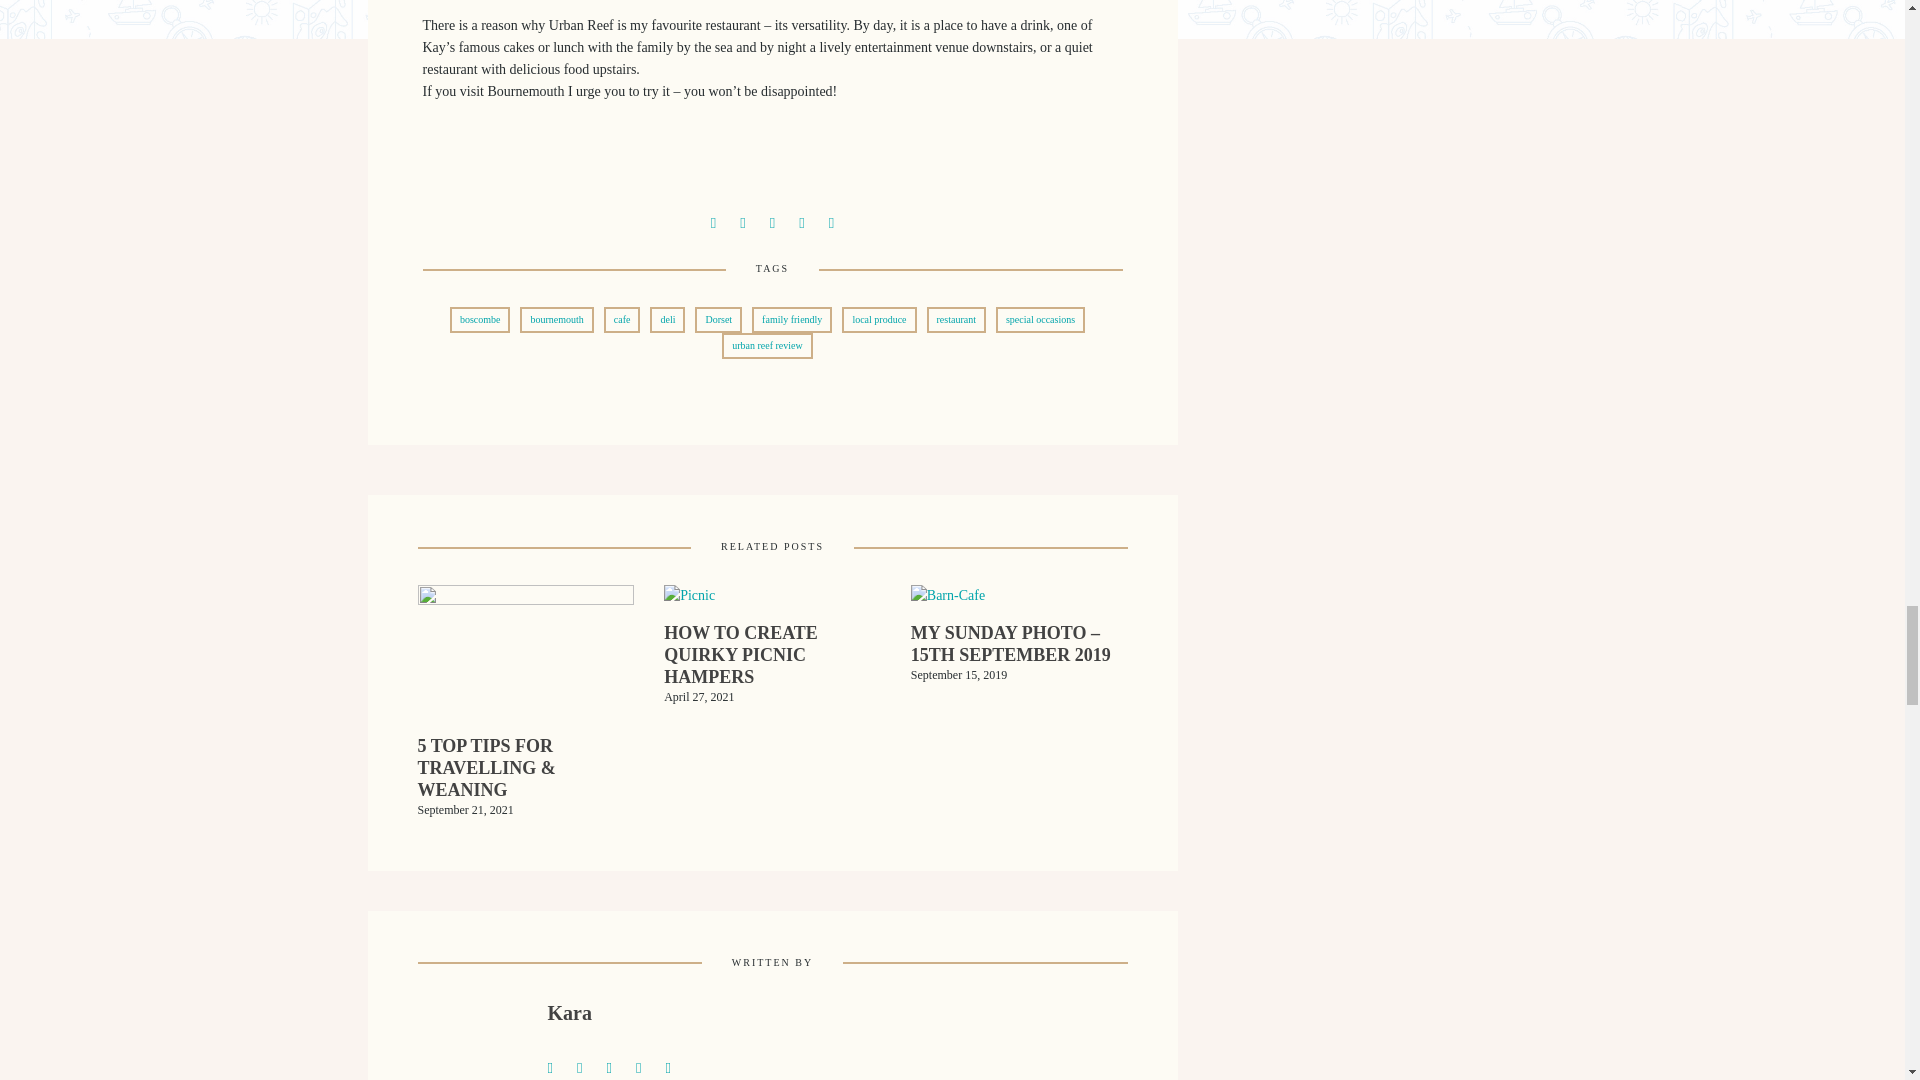 Image resolution: width=1920 pixels, height=1080 pixels. What do you see at coordinates (689, 602) in the screenshot?
I see `How to create quirky picnic hampers` at bounding box center [689, 602].